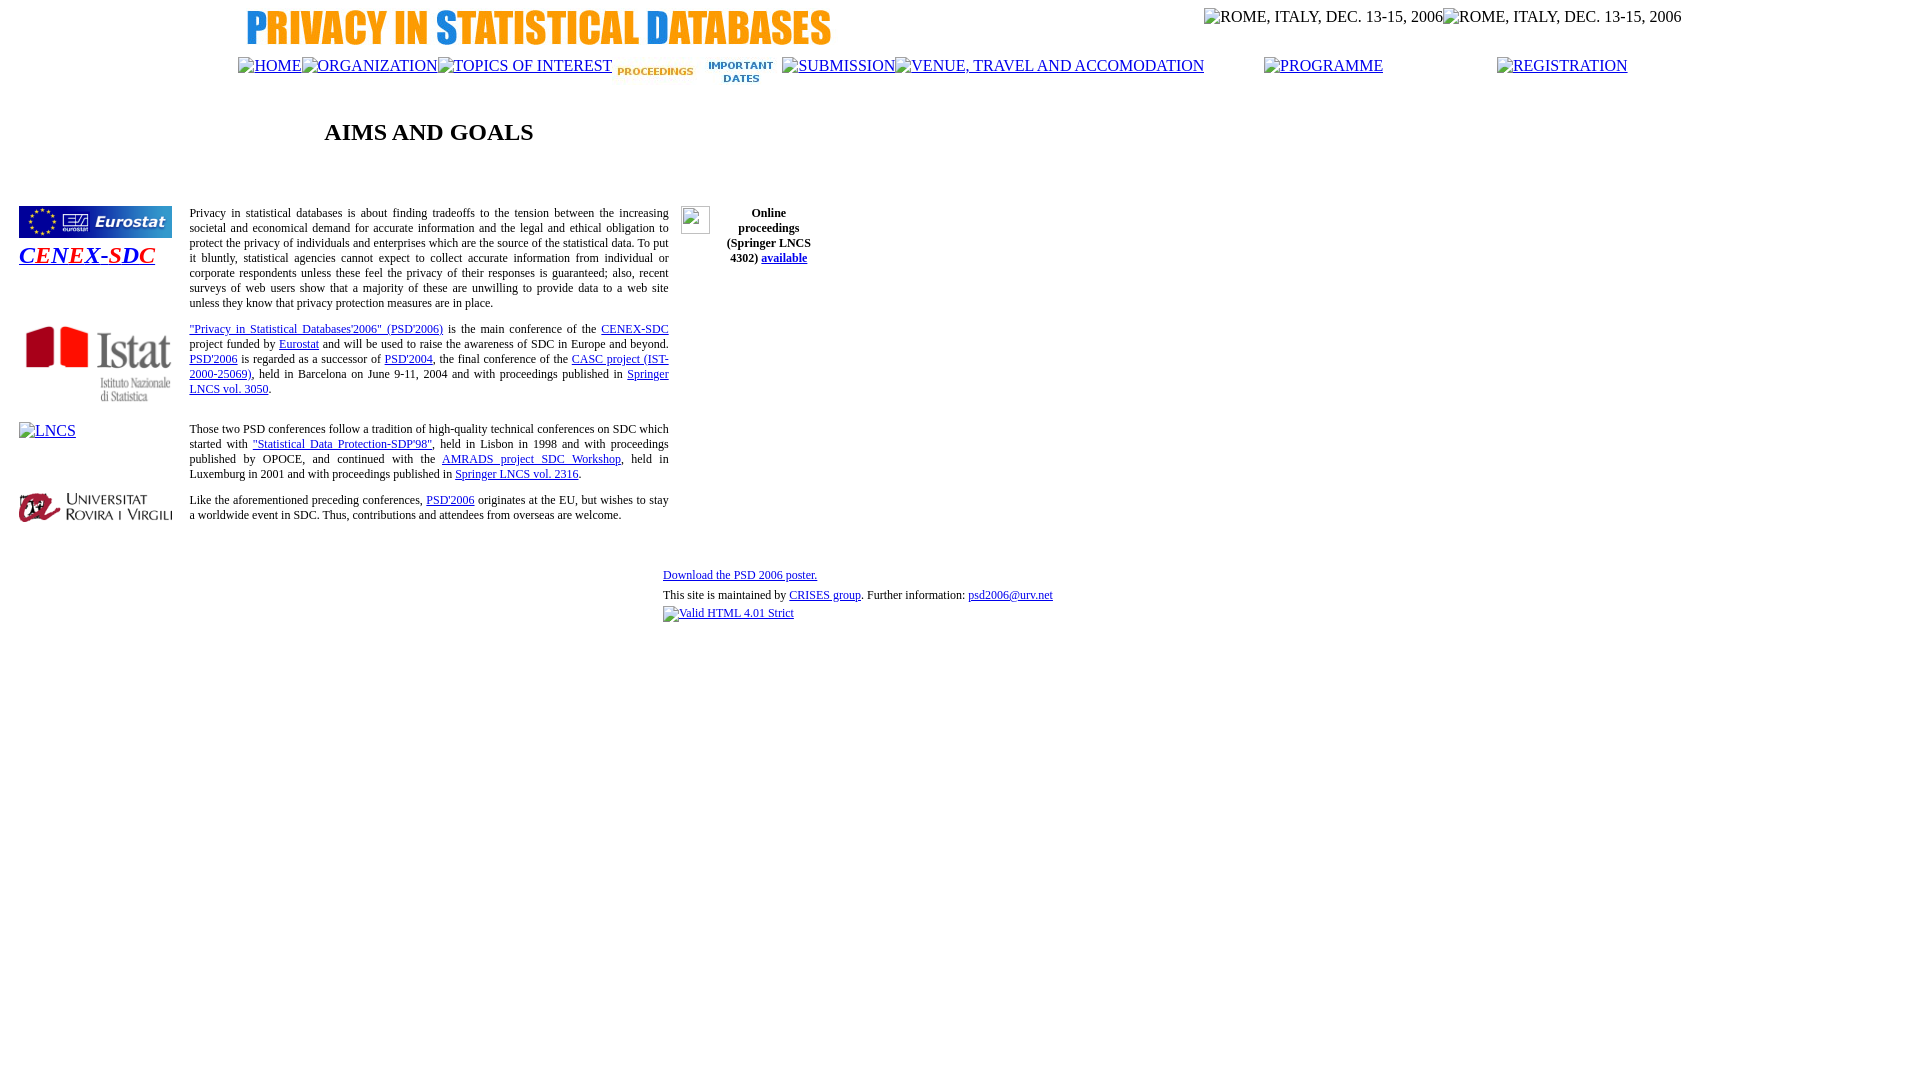  I want to click on PSD'2004, so click(409, 359).